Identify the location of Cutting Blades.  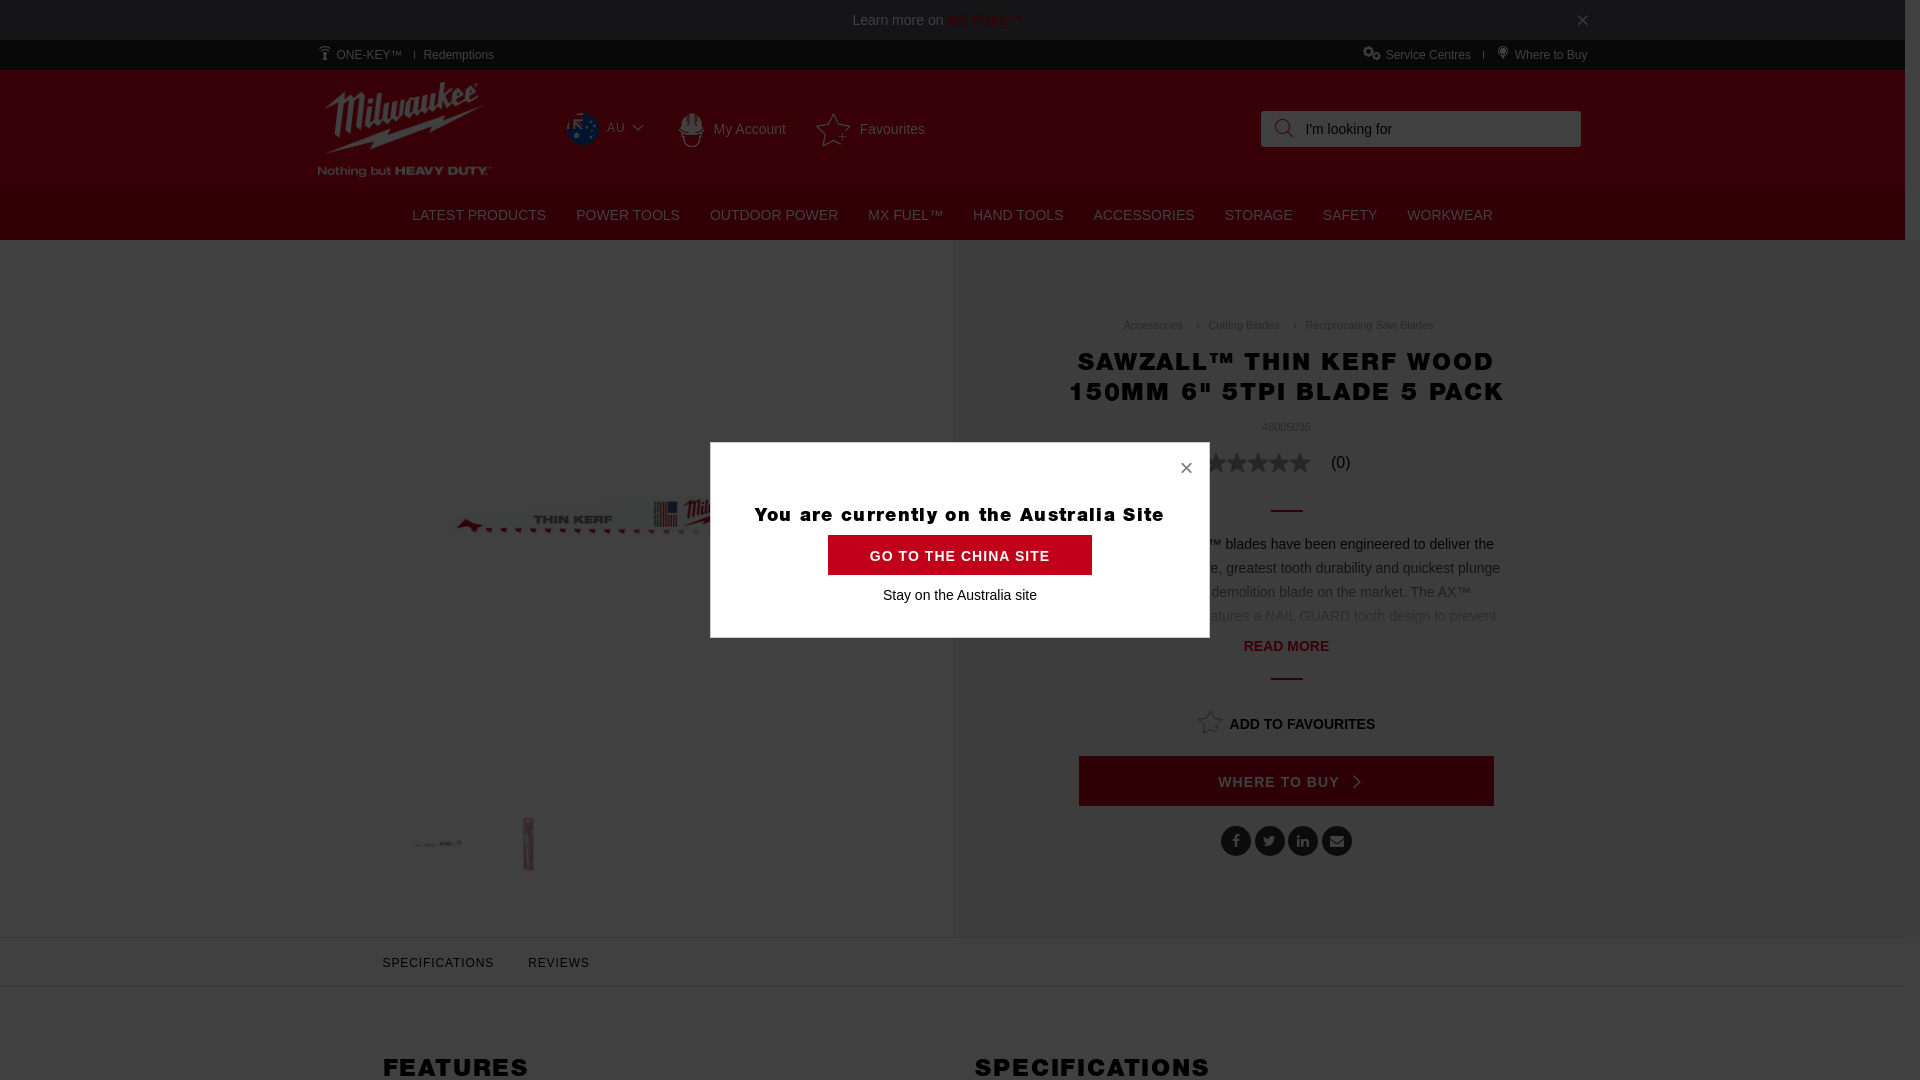
(1244, 324).